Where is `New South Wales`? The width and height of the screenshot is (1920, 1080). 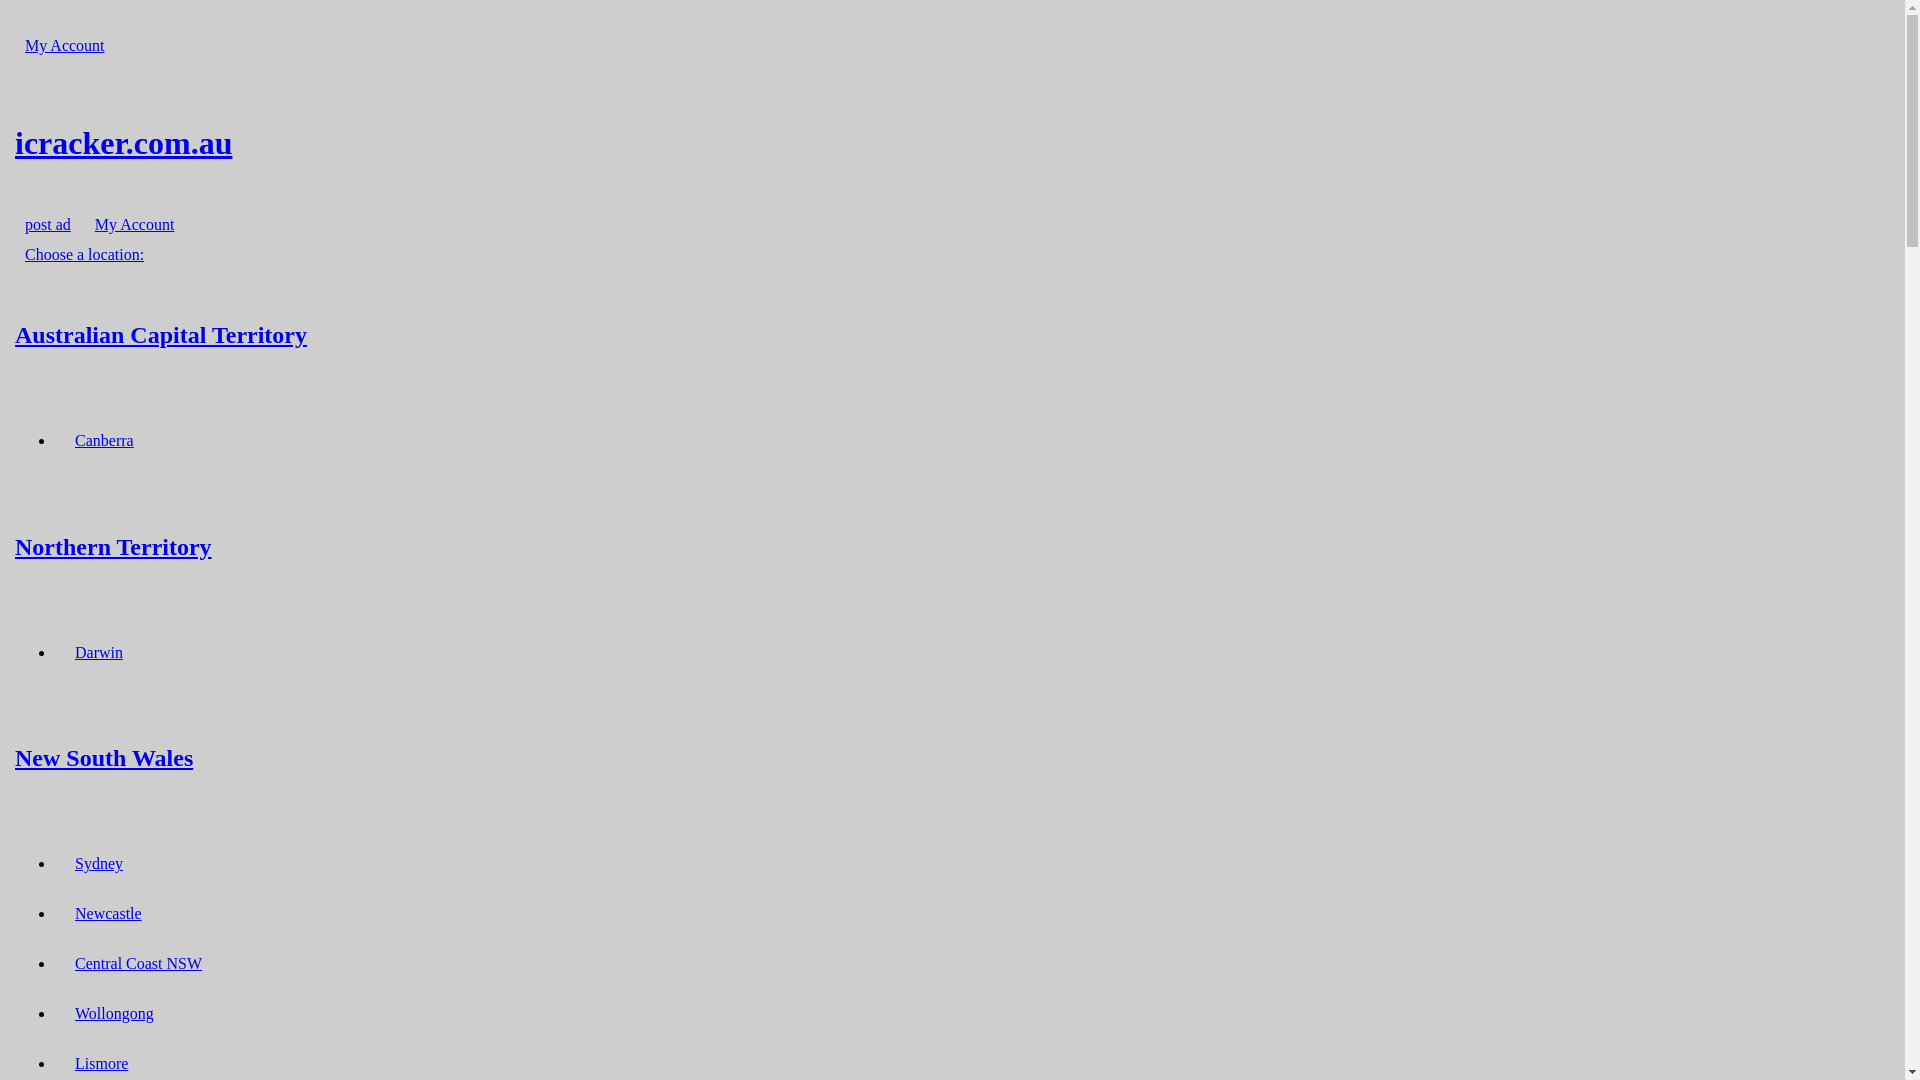 New South Wales is located at coordinates (952, 758).